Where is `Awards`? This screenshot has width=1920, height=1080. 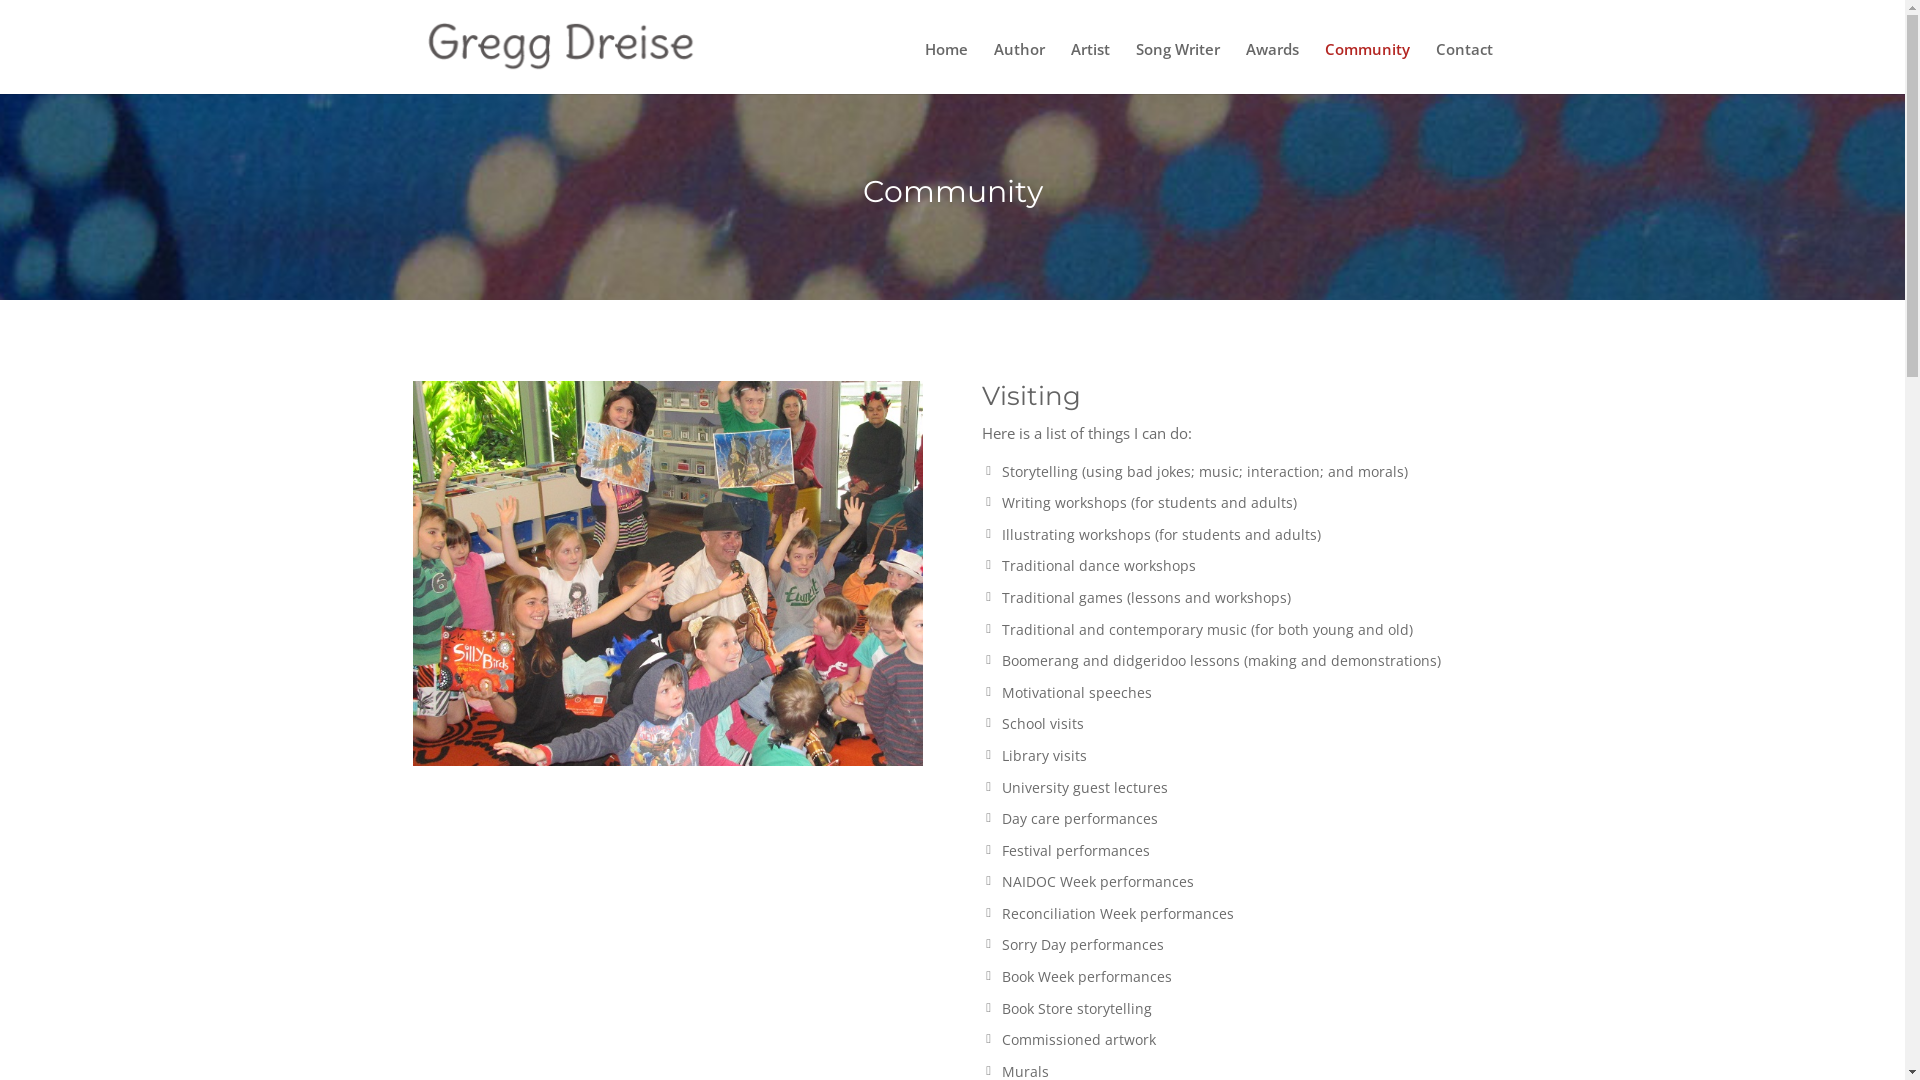
Awards is located at coordinates (1272, 66).